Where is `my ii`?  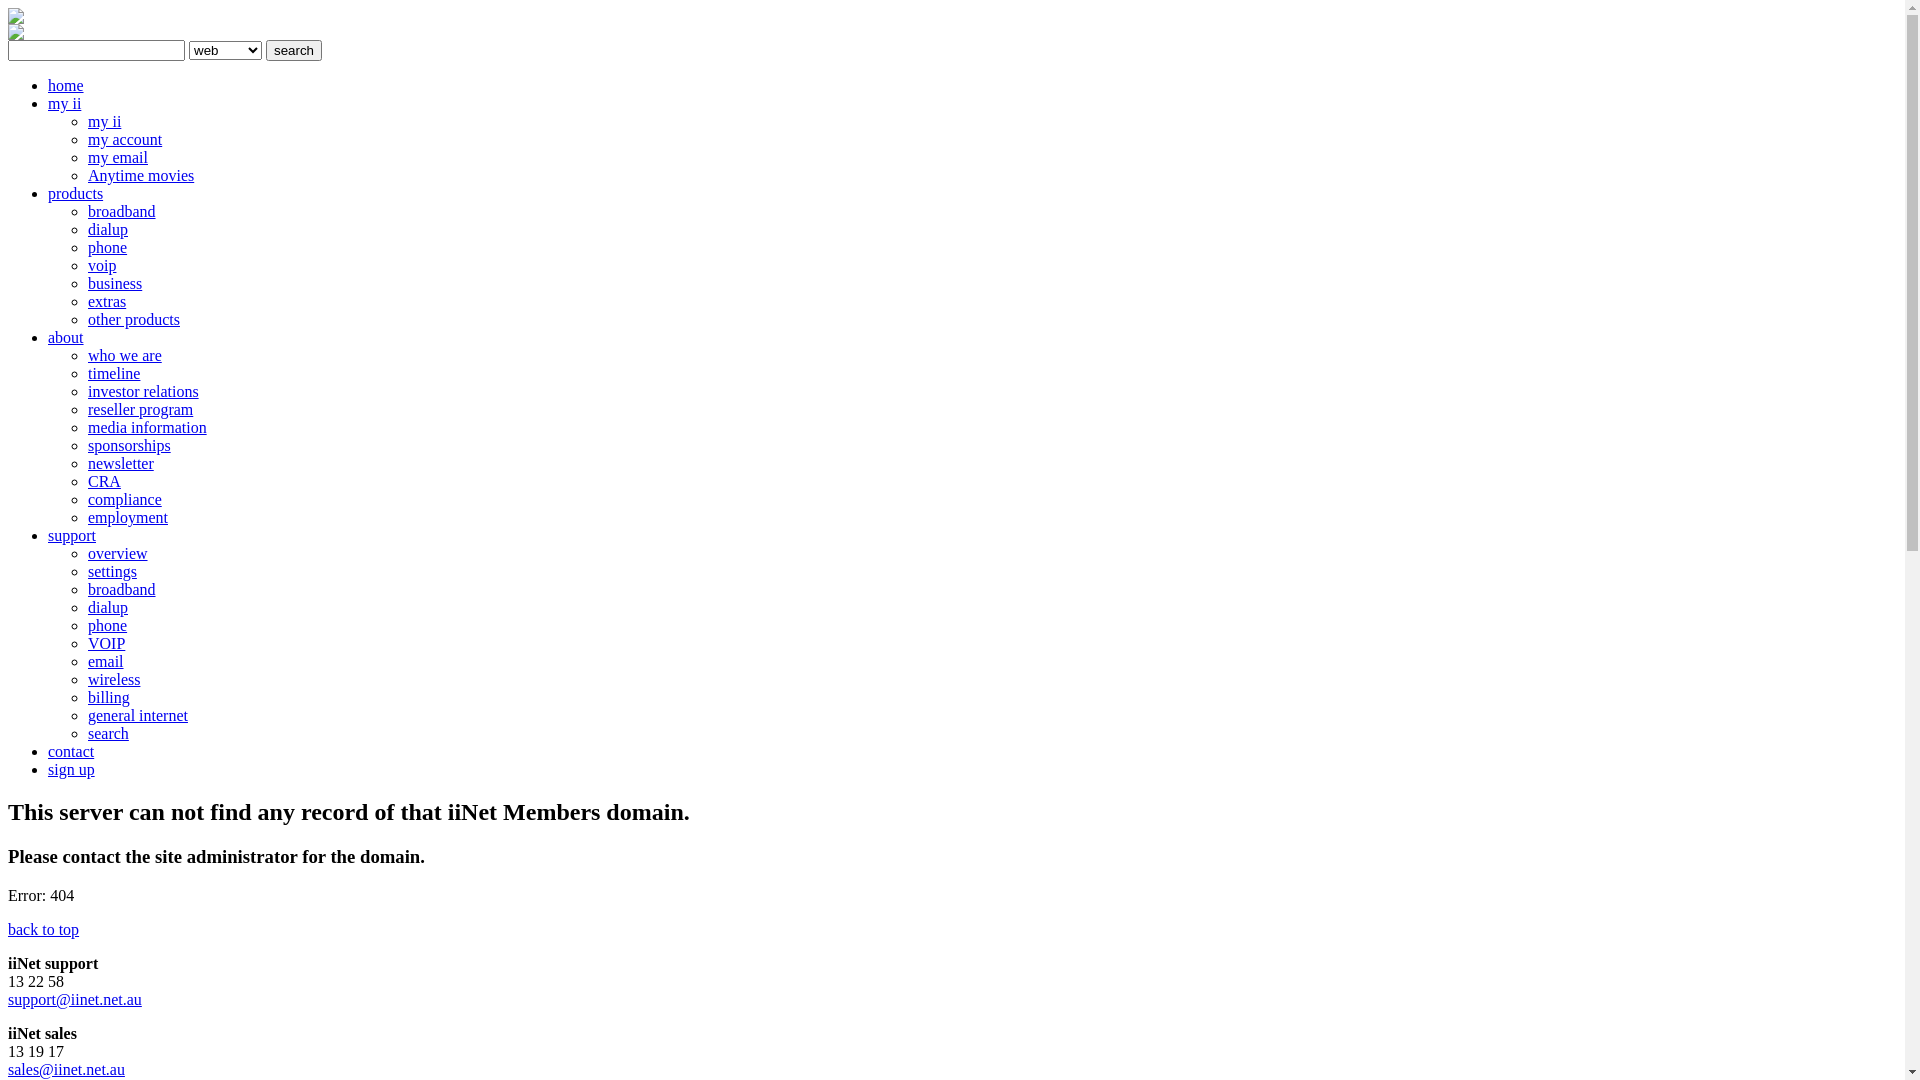 my ii is located at coordinates (64, 104).